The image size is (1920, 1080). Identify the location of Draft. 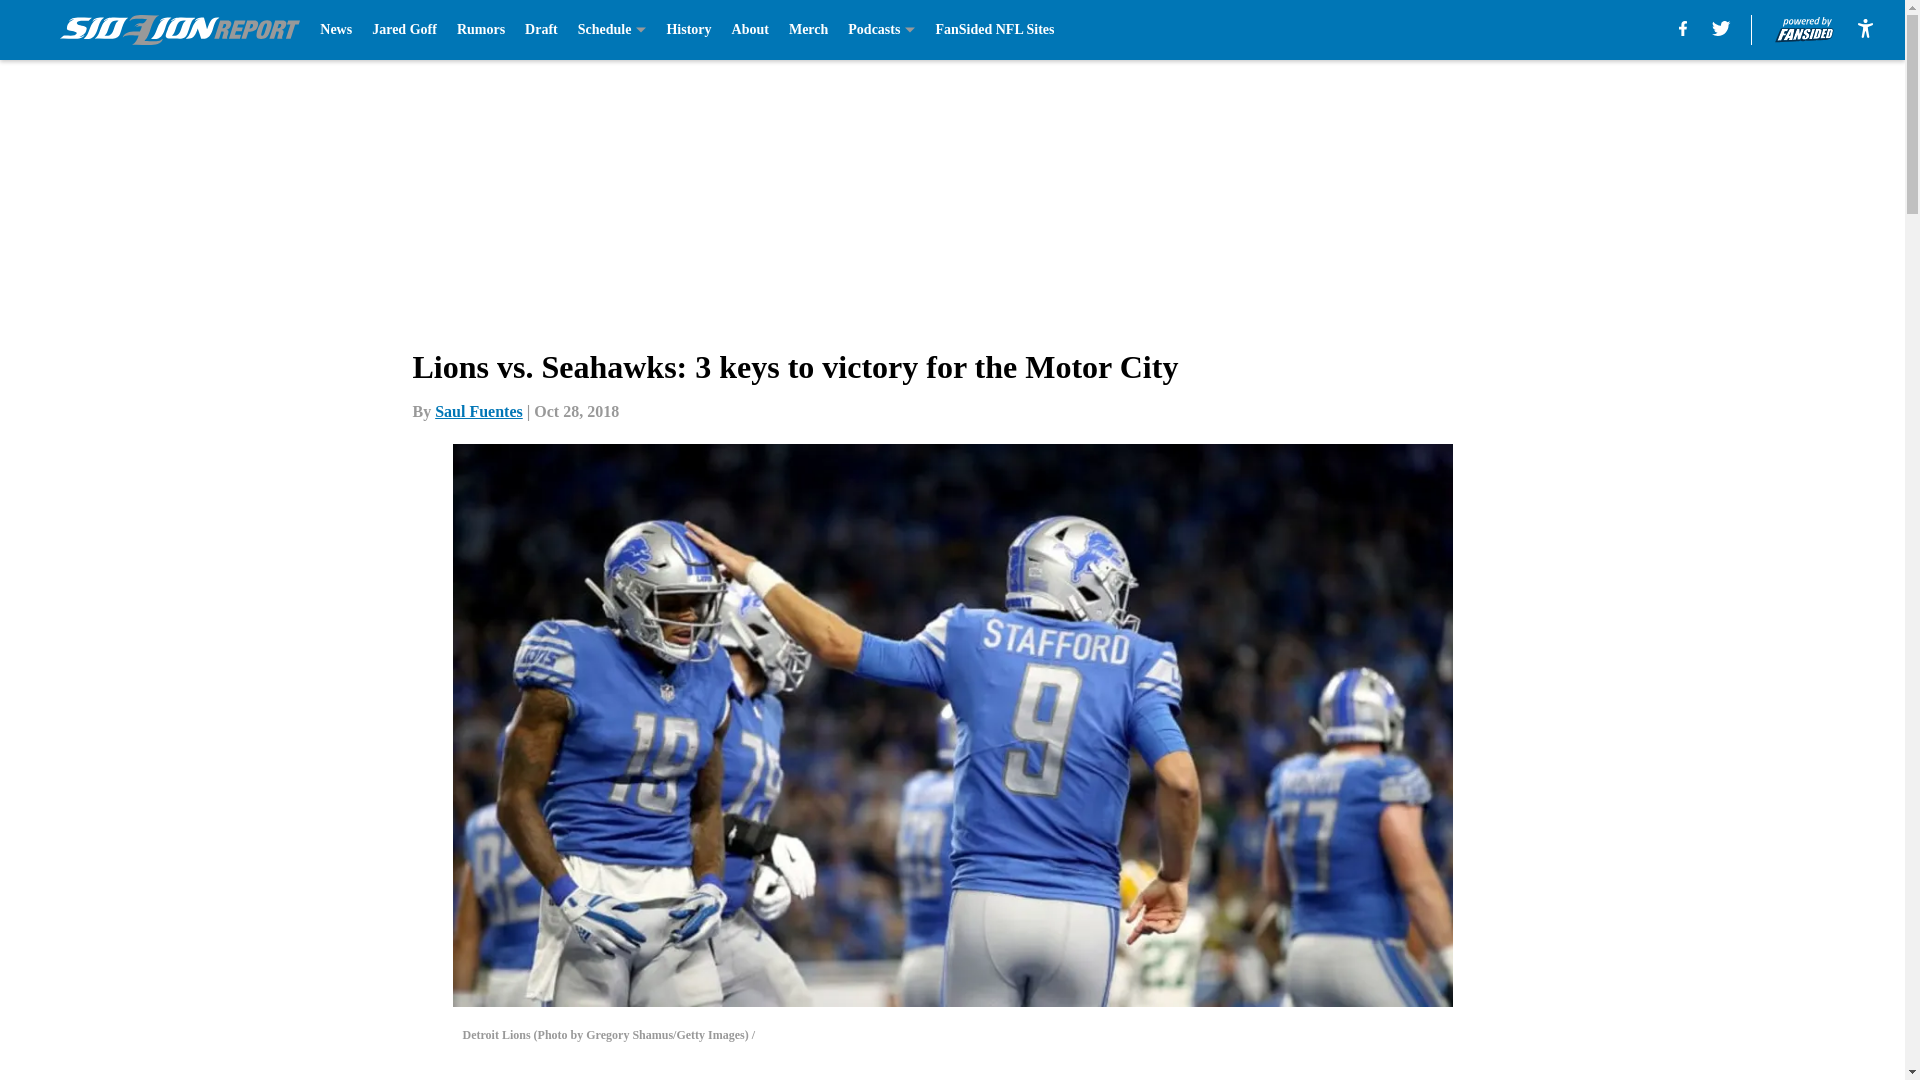
(541, 30).